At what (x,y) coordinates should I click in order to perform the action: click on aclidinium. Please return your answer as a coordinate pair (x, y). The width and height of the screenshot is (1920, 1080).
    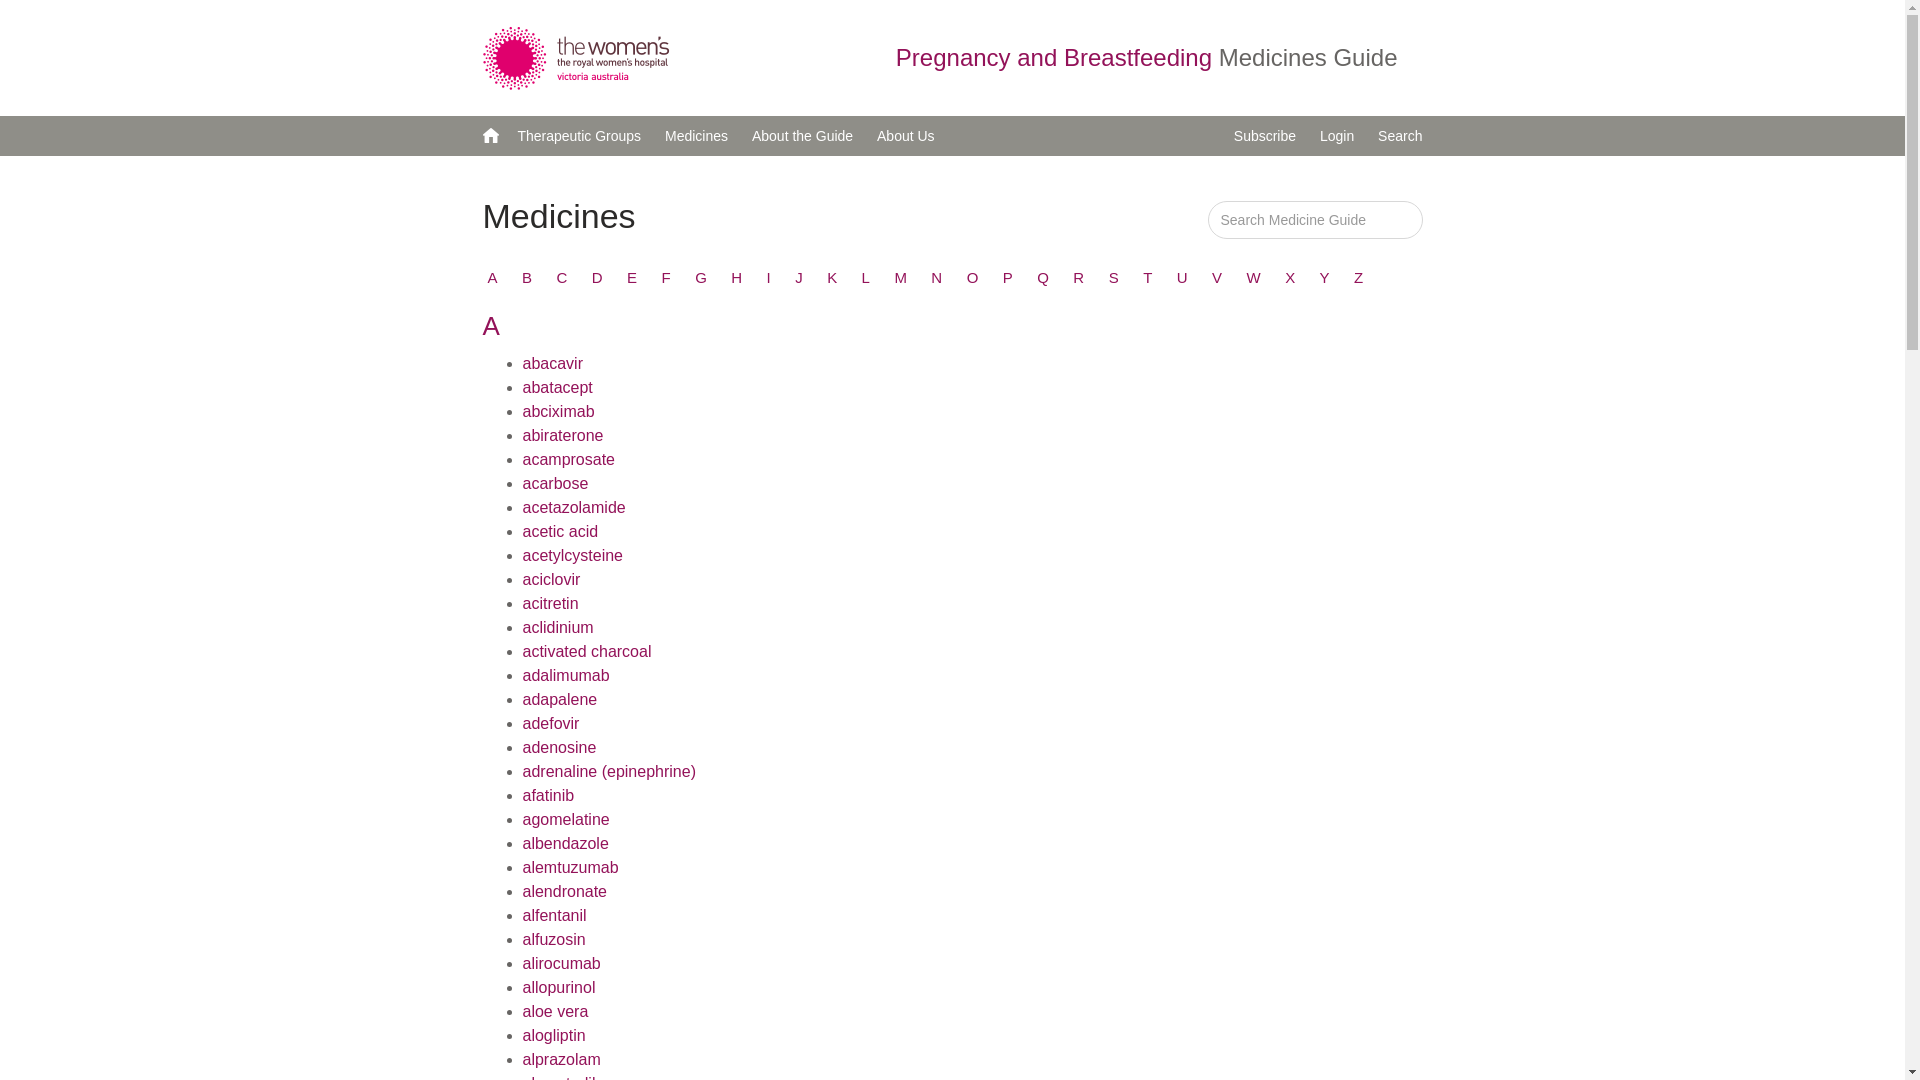
    Looking at the image, I should click on (558, 628).